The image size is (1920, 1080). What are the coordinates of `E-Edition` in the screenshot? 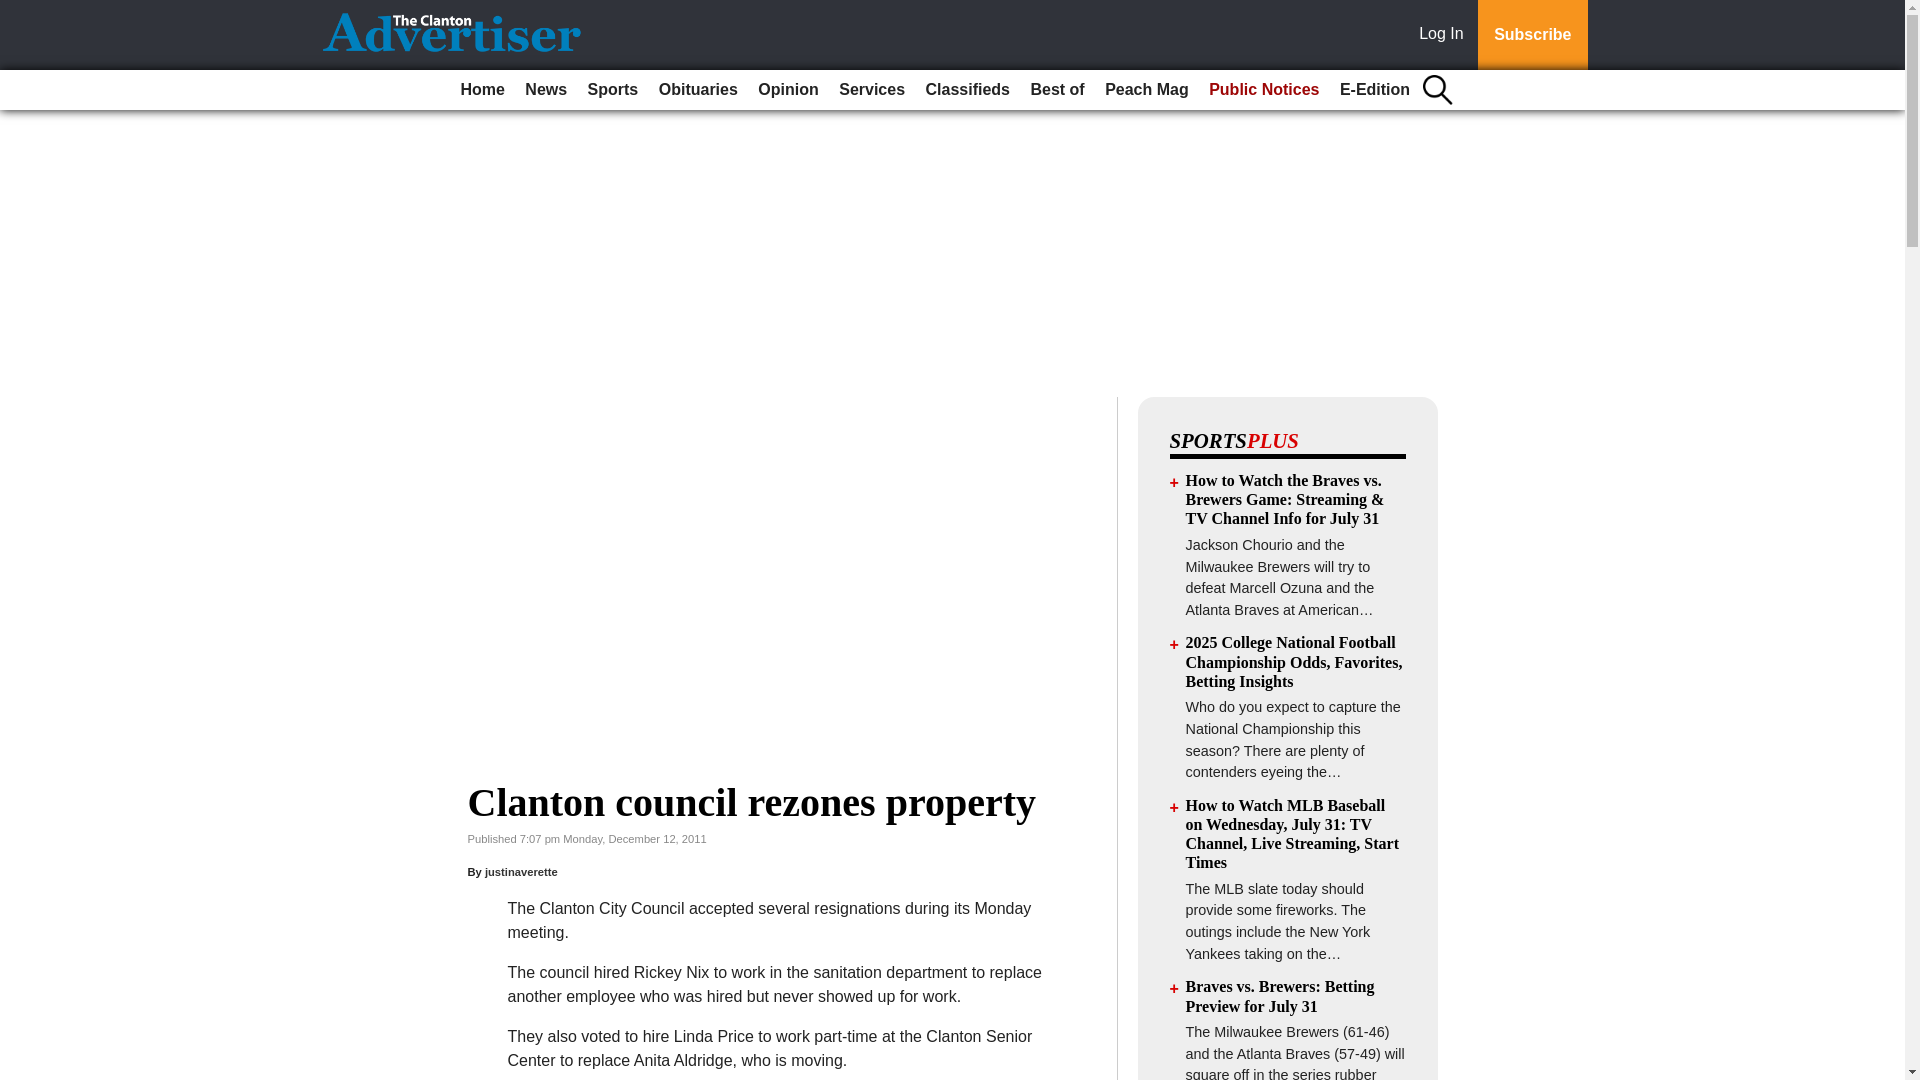 It's located at (1375, 90).